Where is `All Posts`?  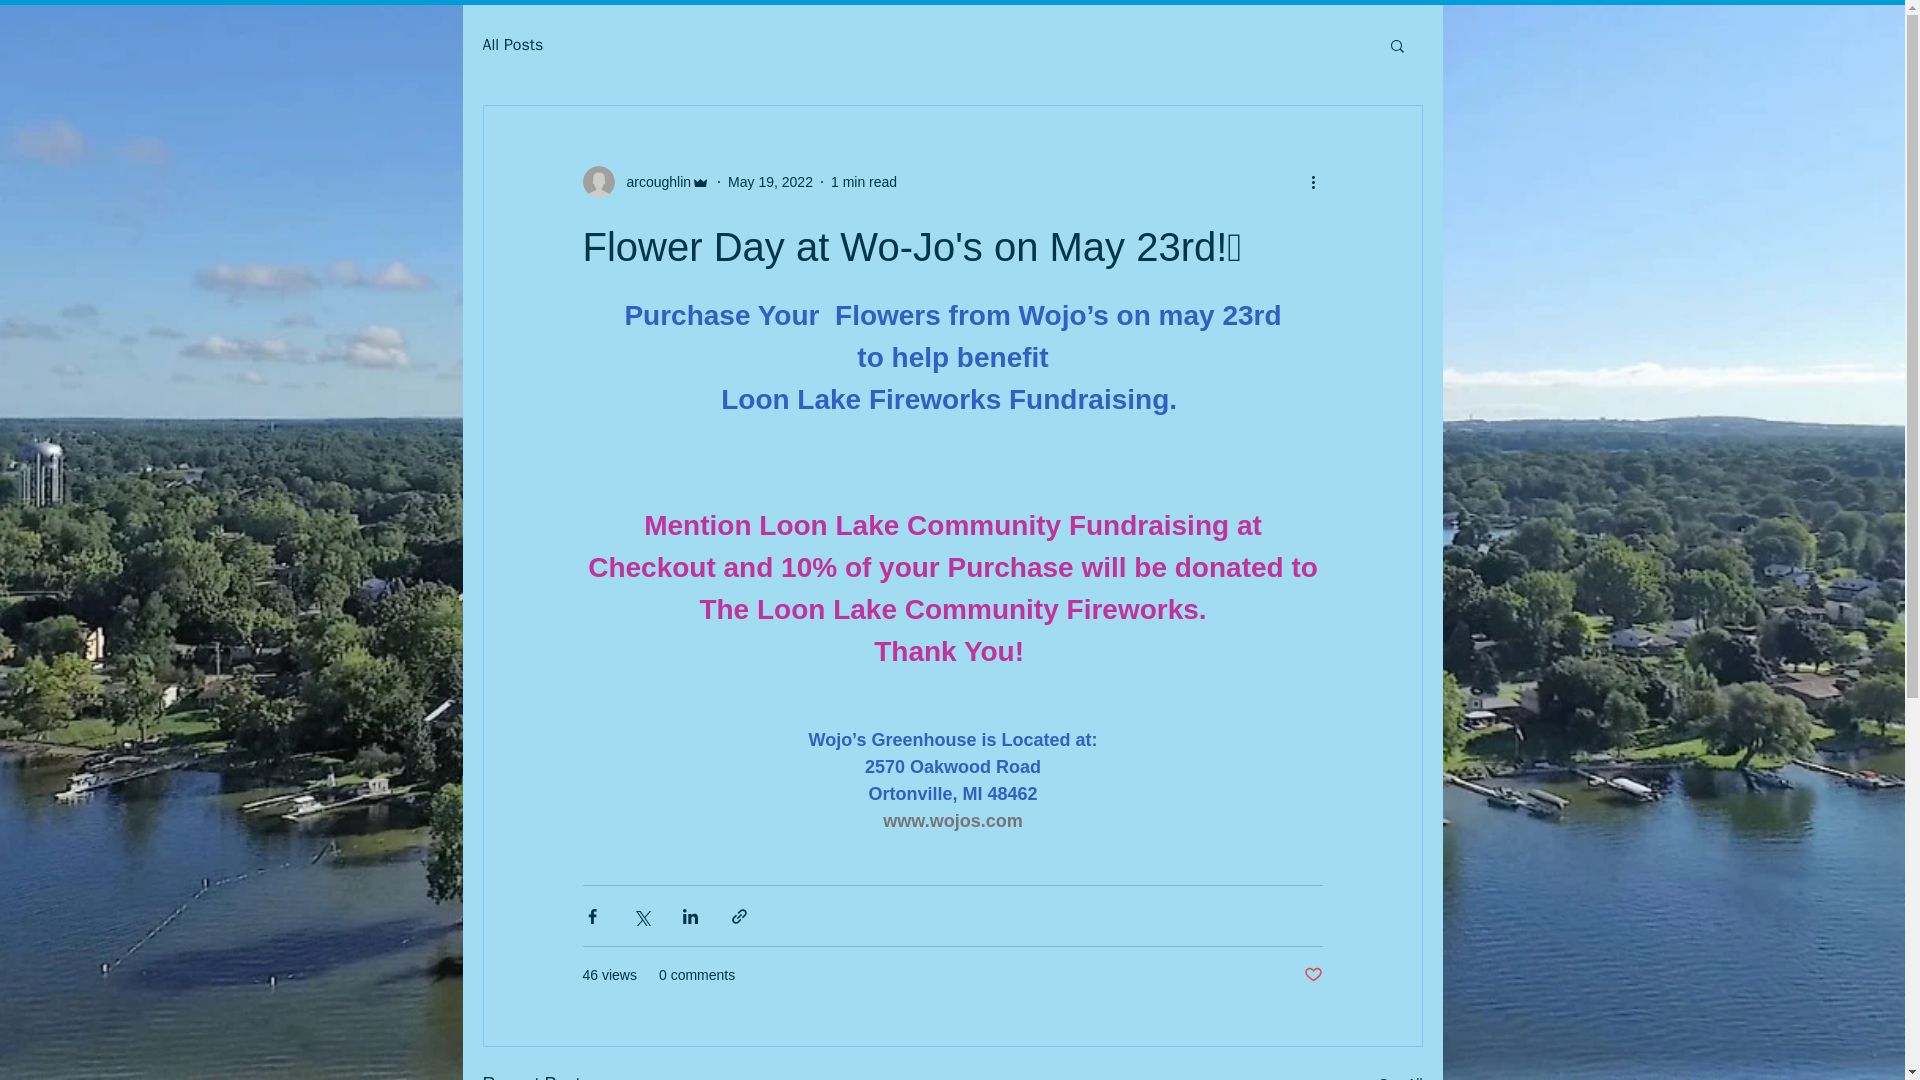 All Posts is located at coordinates (512, 44).